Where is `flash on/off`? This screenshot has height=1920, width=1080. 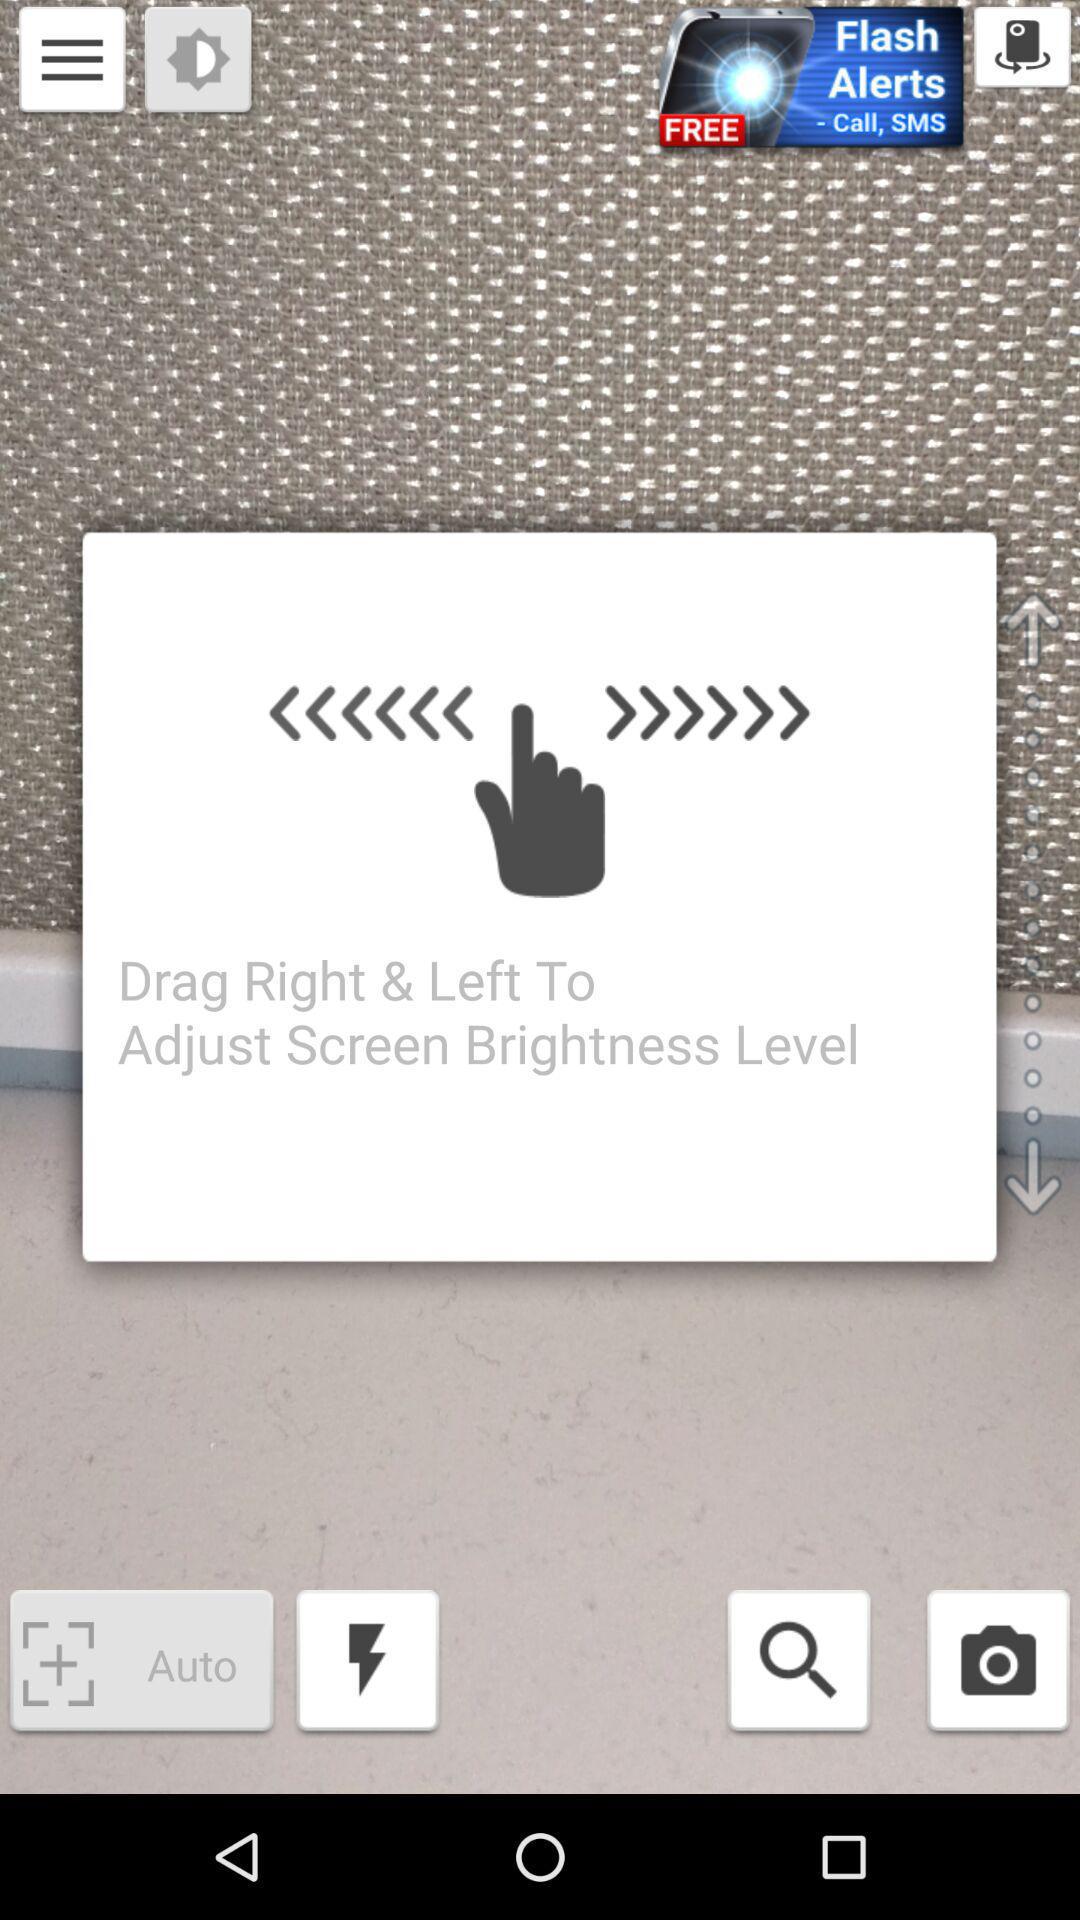 flash on/off is located at coordinates (368, 1664).